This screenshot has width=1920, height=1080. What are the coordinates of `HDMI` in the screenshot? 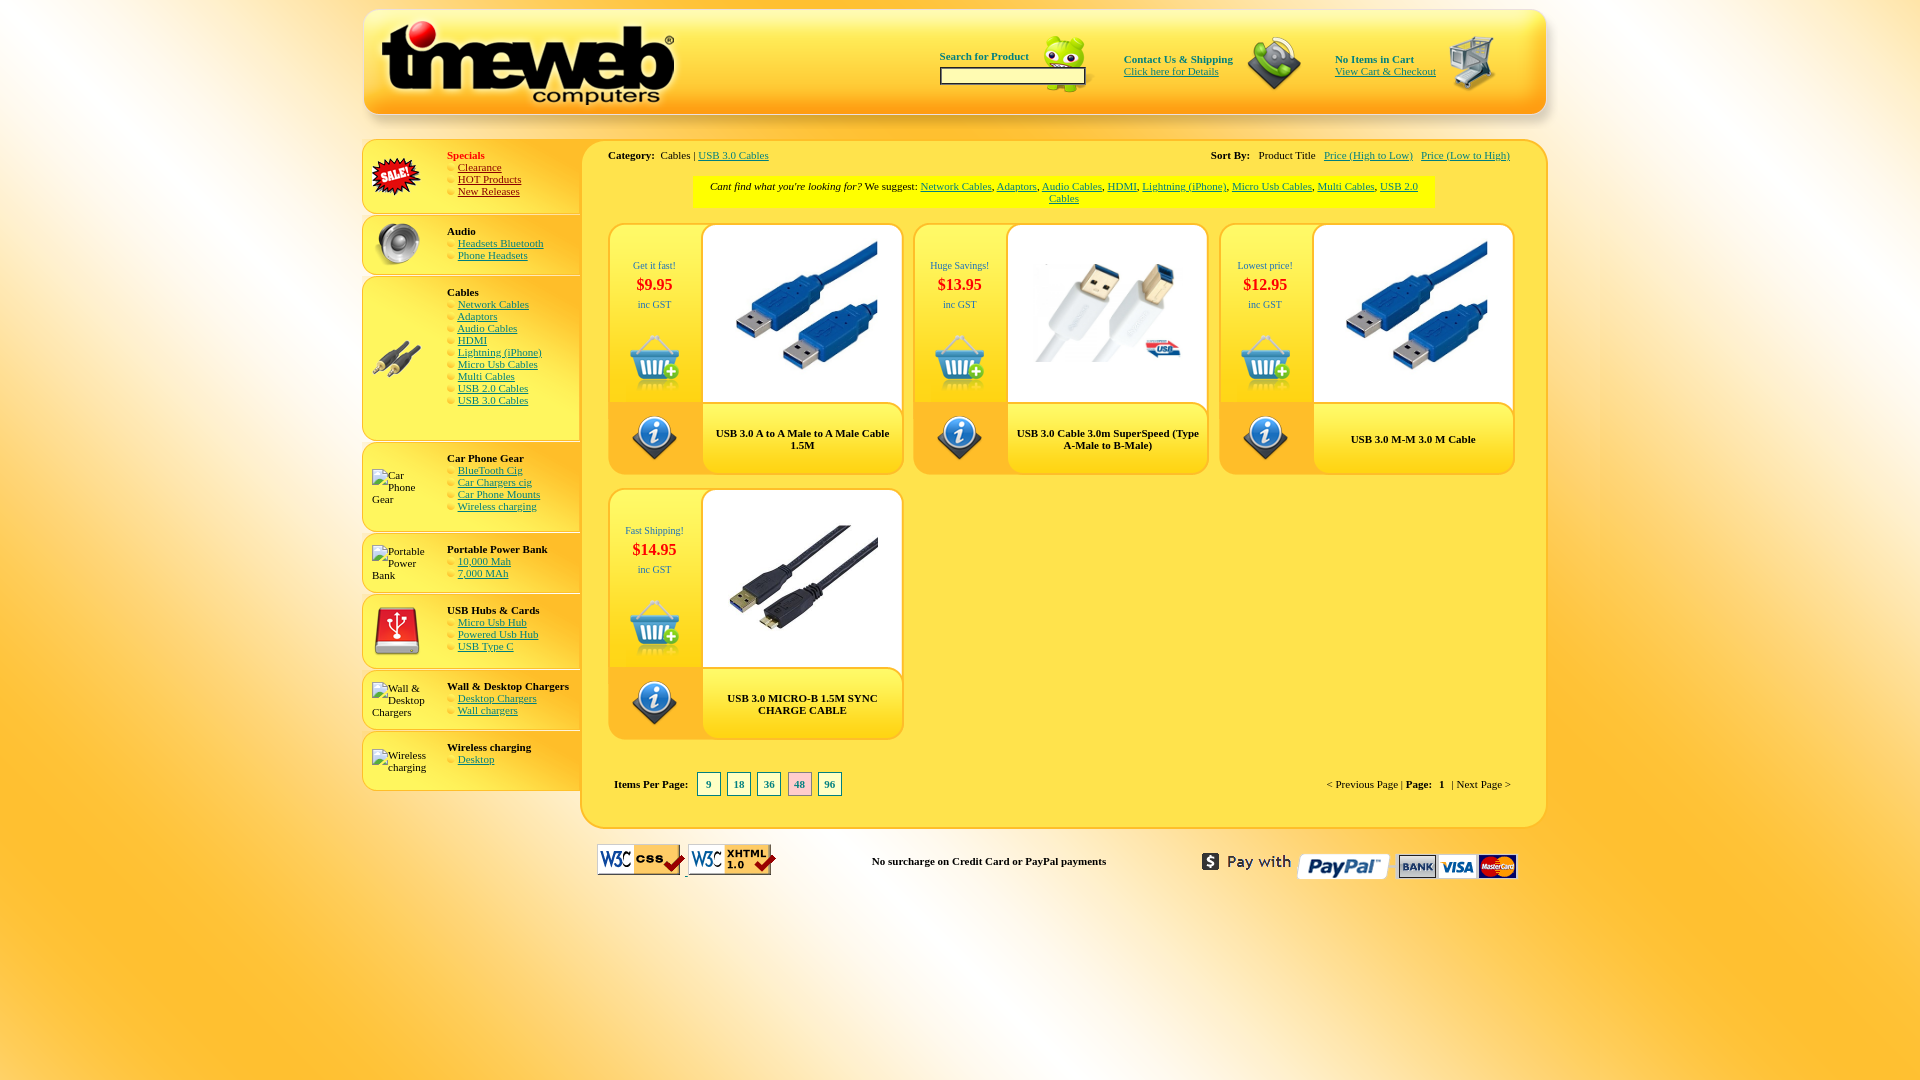 It's located at (1122, 186).